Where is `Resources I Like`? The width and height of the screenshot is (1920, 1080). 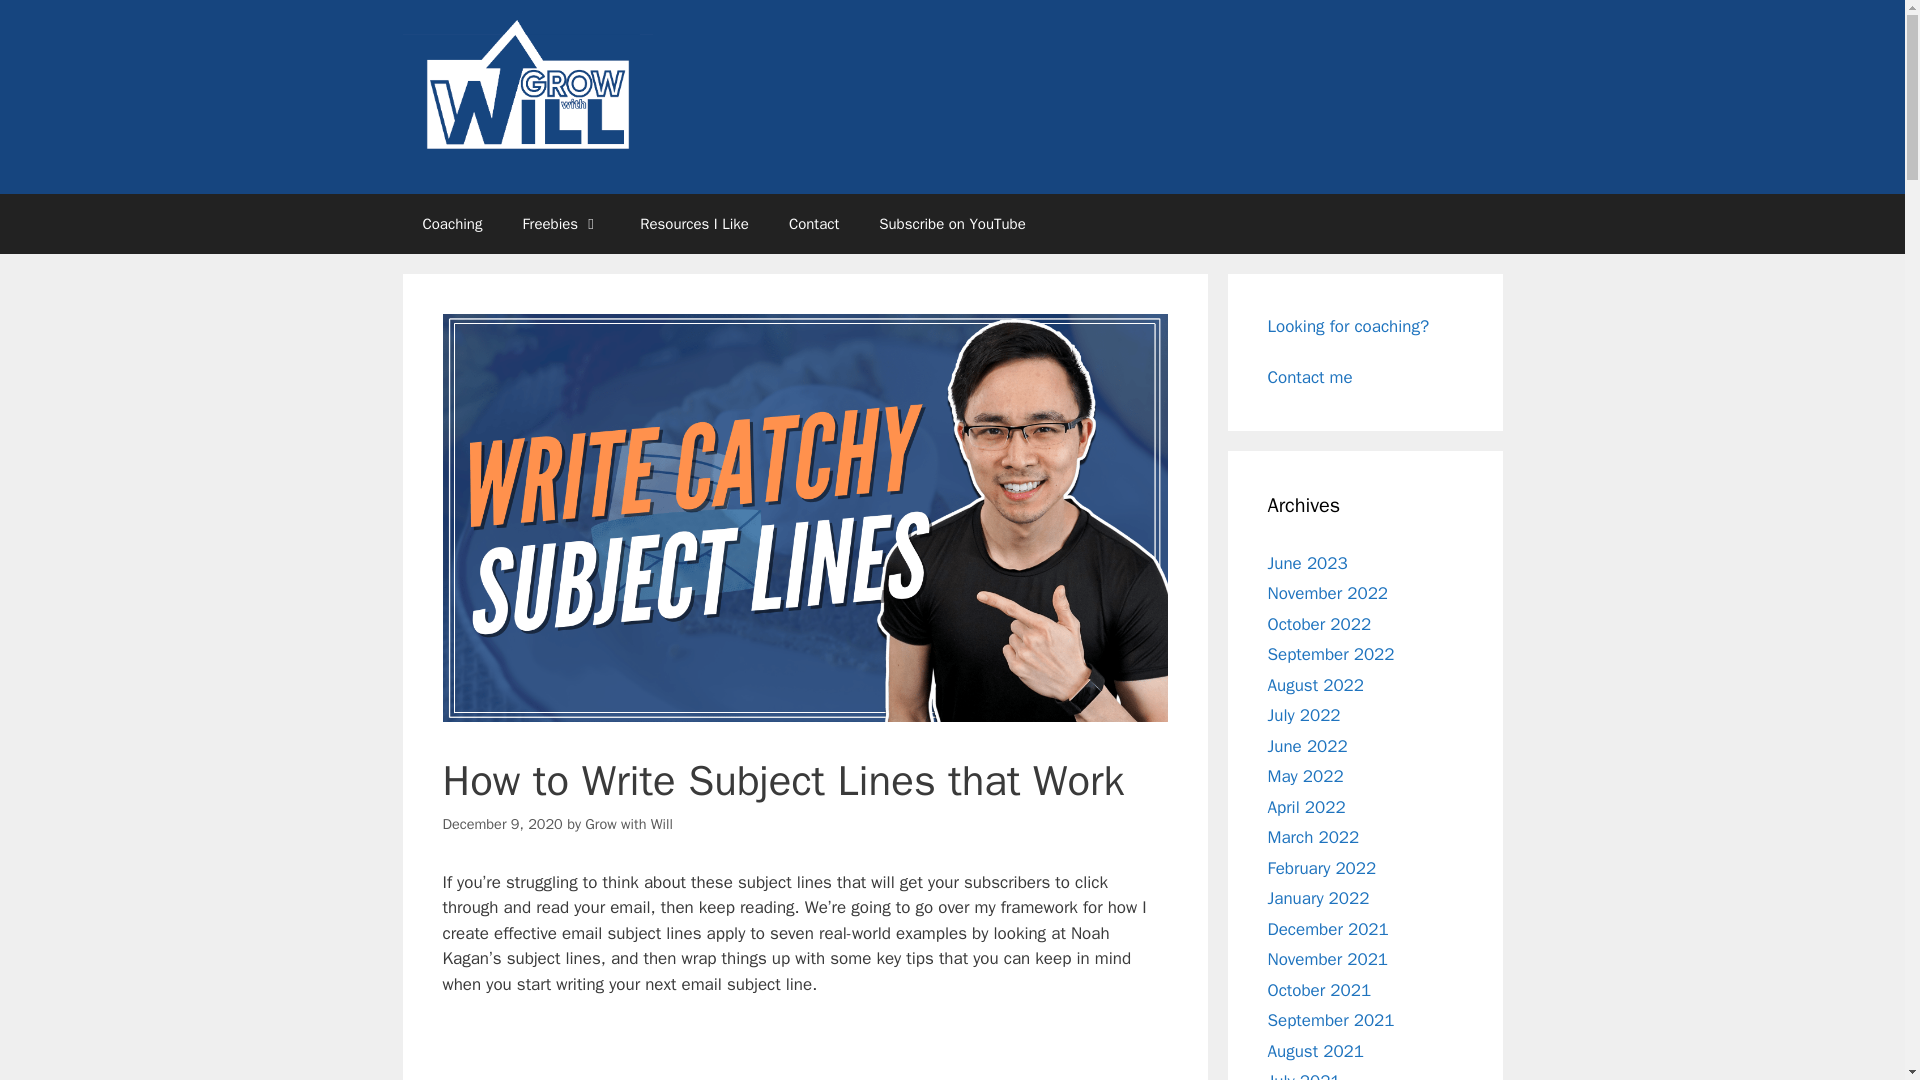
Resources I Like is located at coordinates (694, 224).